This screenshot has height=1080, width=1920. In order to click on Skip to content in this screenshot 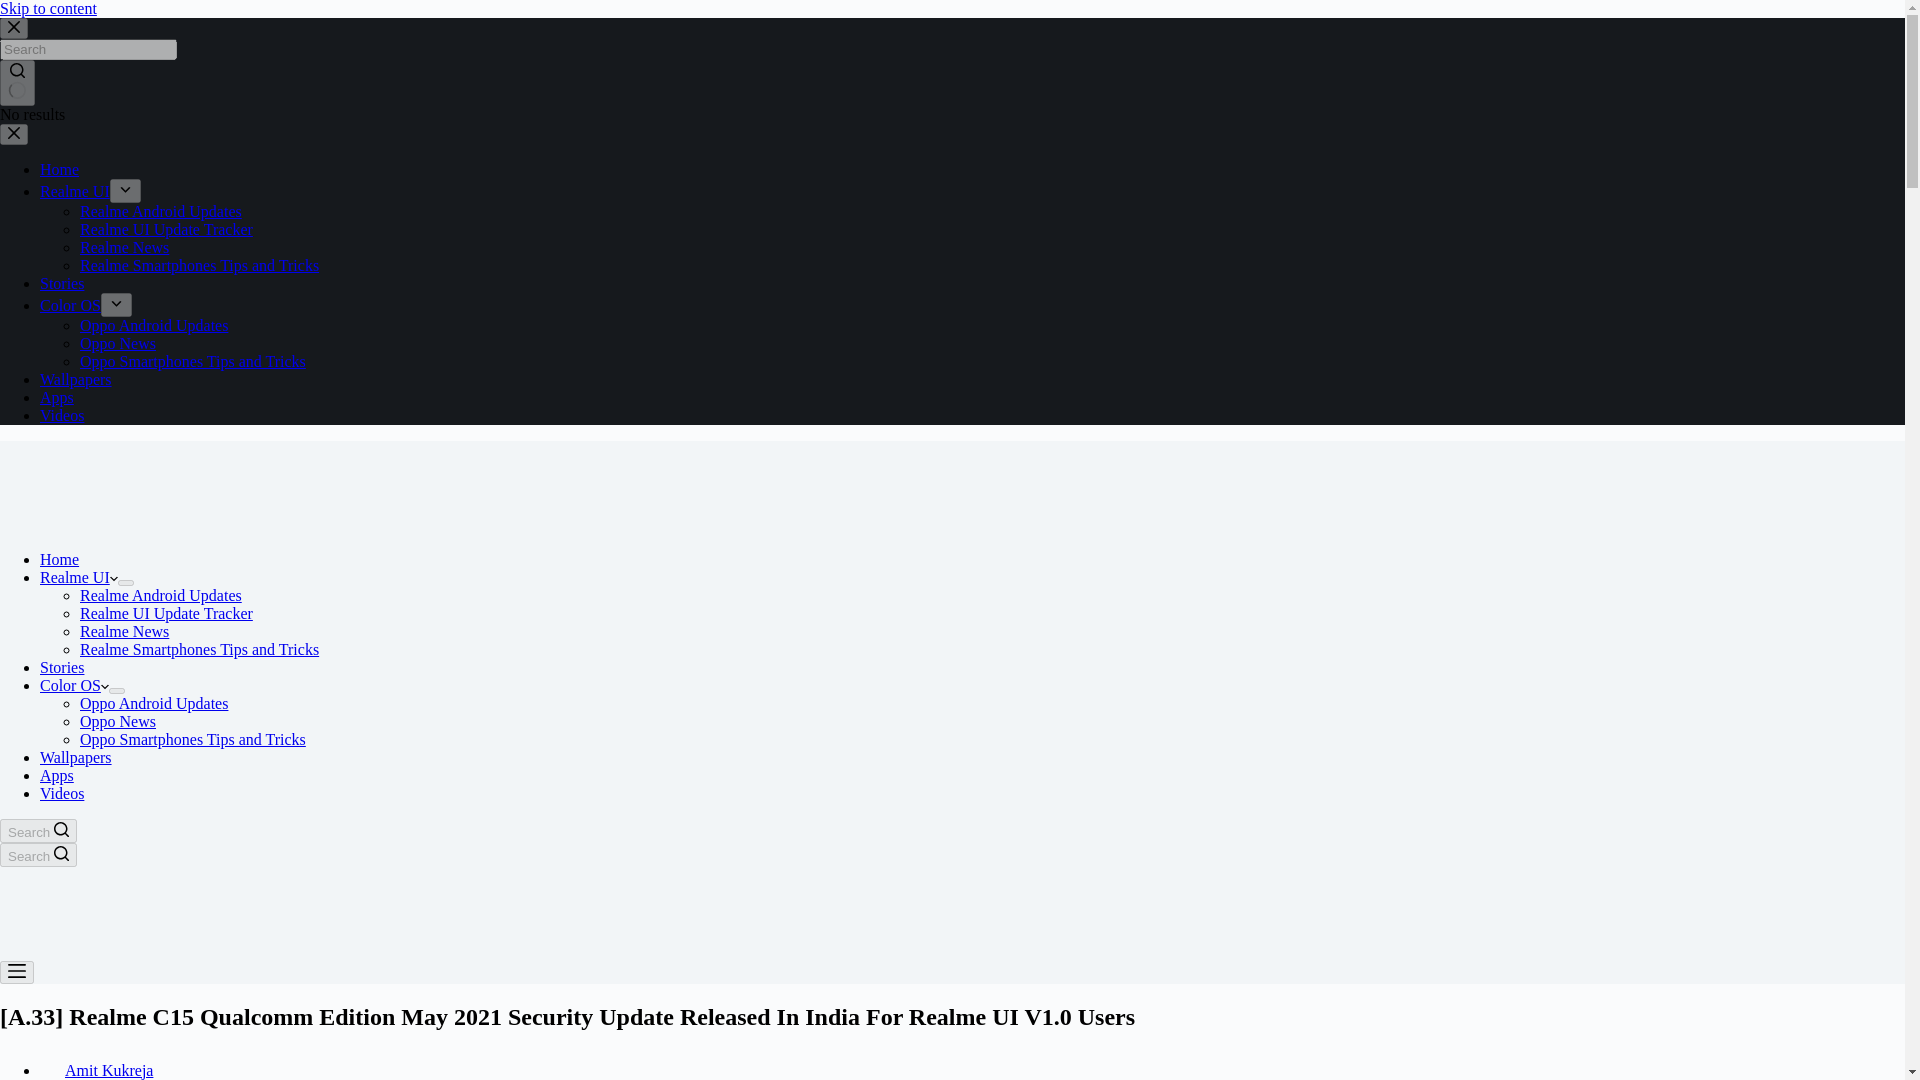, I will do `click(48, 8)`.